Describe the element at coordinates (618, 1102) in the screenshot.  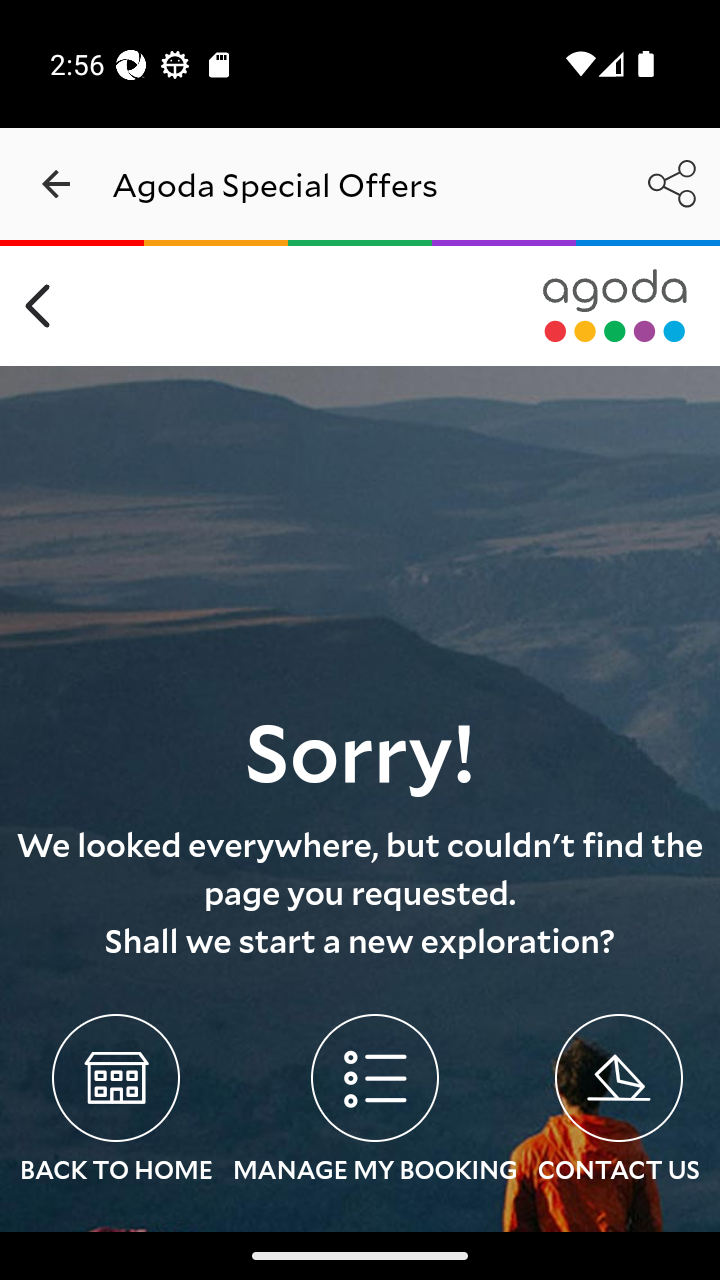
I see ` CONTACT US  CONTACT US` at that location.